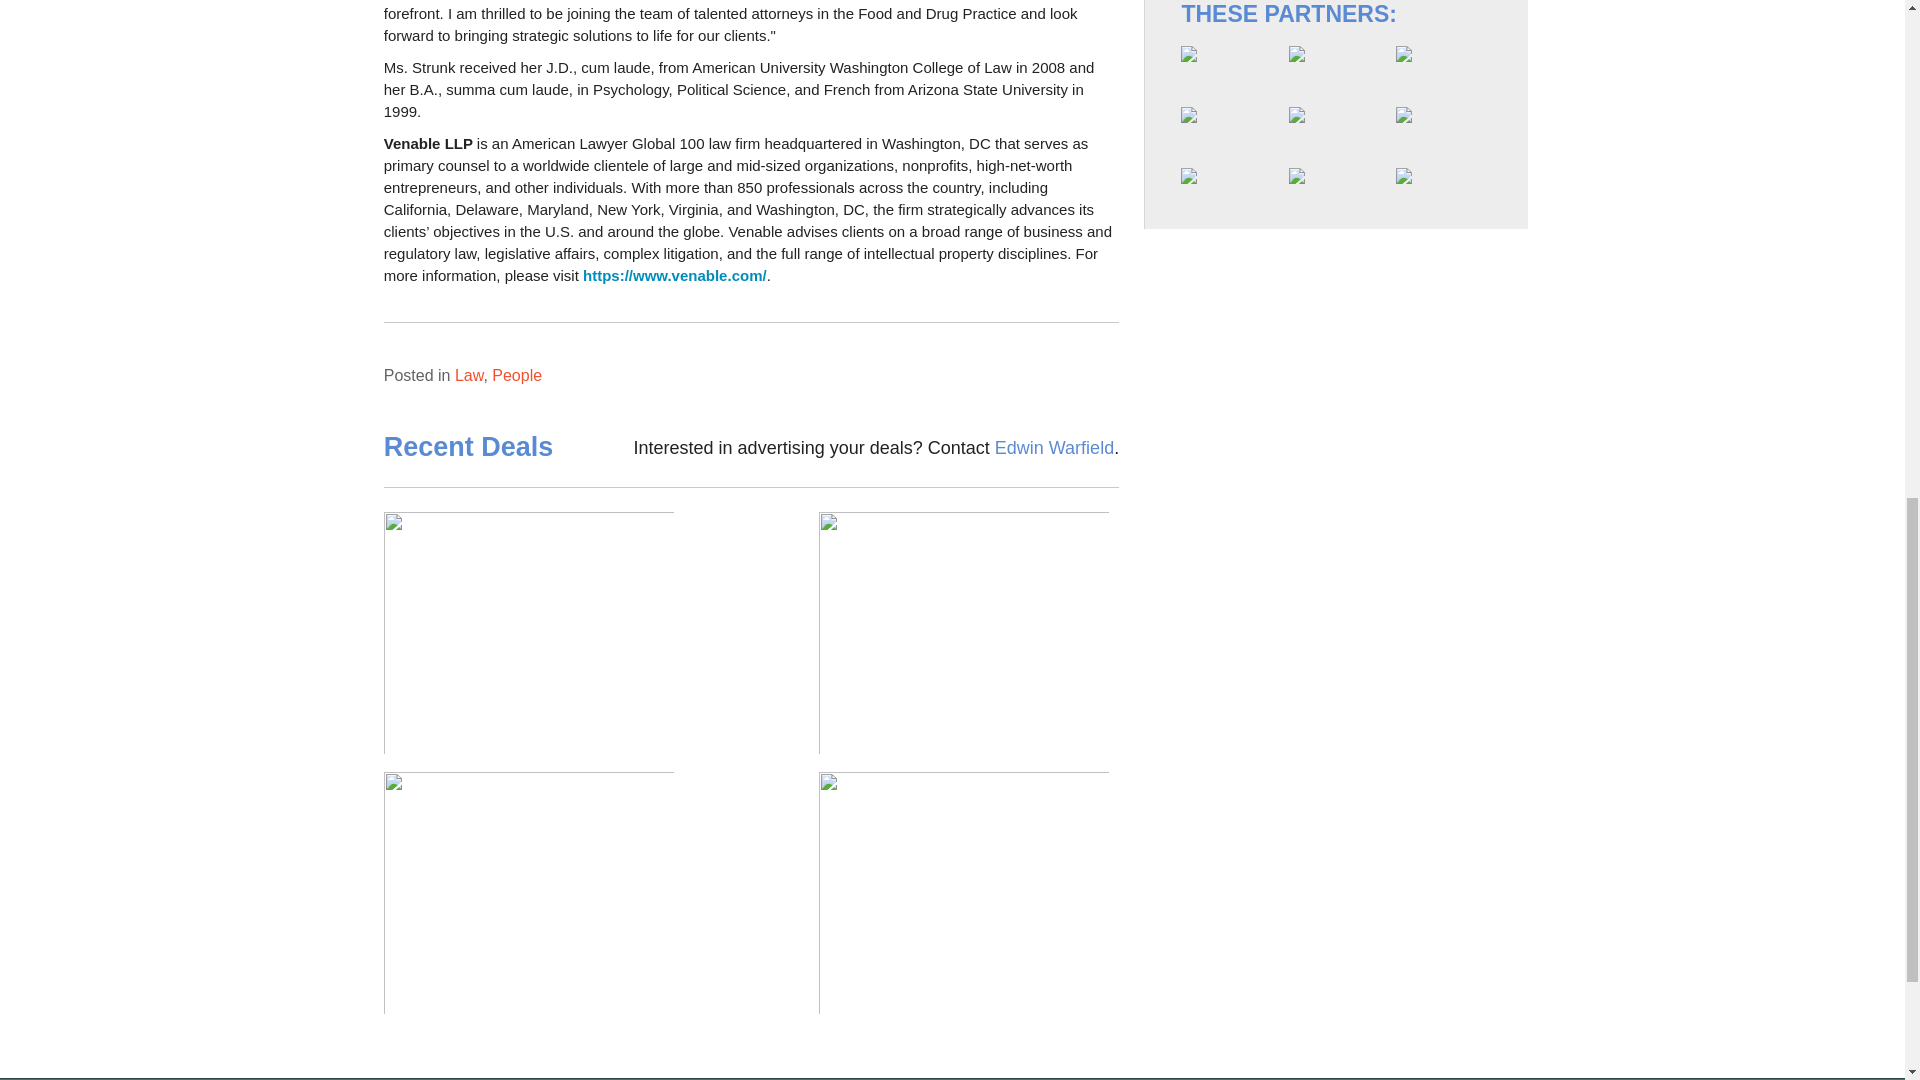 Image resolution: width=1920 pixels, height=1080 pixels. I want to click on People, so click(516, 376).